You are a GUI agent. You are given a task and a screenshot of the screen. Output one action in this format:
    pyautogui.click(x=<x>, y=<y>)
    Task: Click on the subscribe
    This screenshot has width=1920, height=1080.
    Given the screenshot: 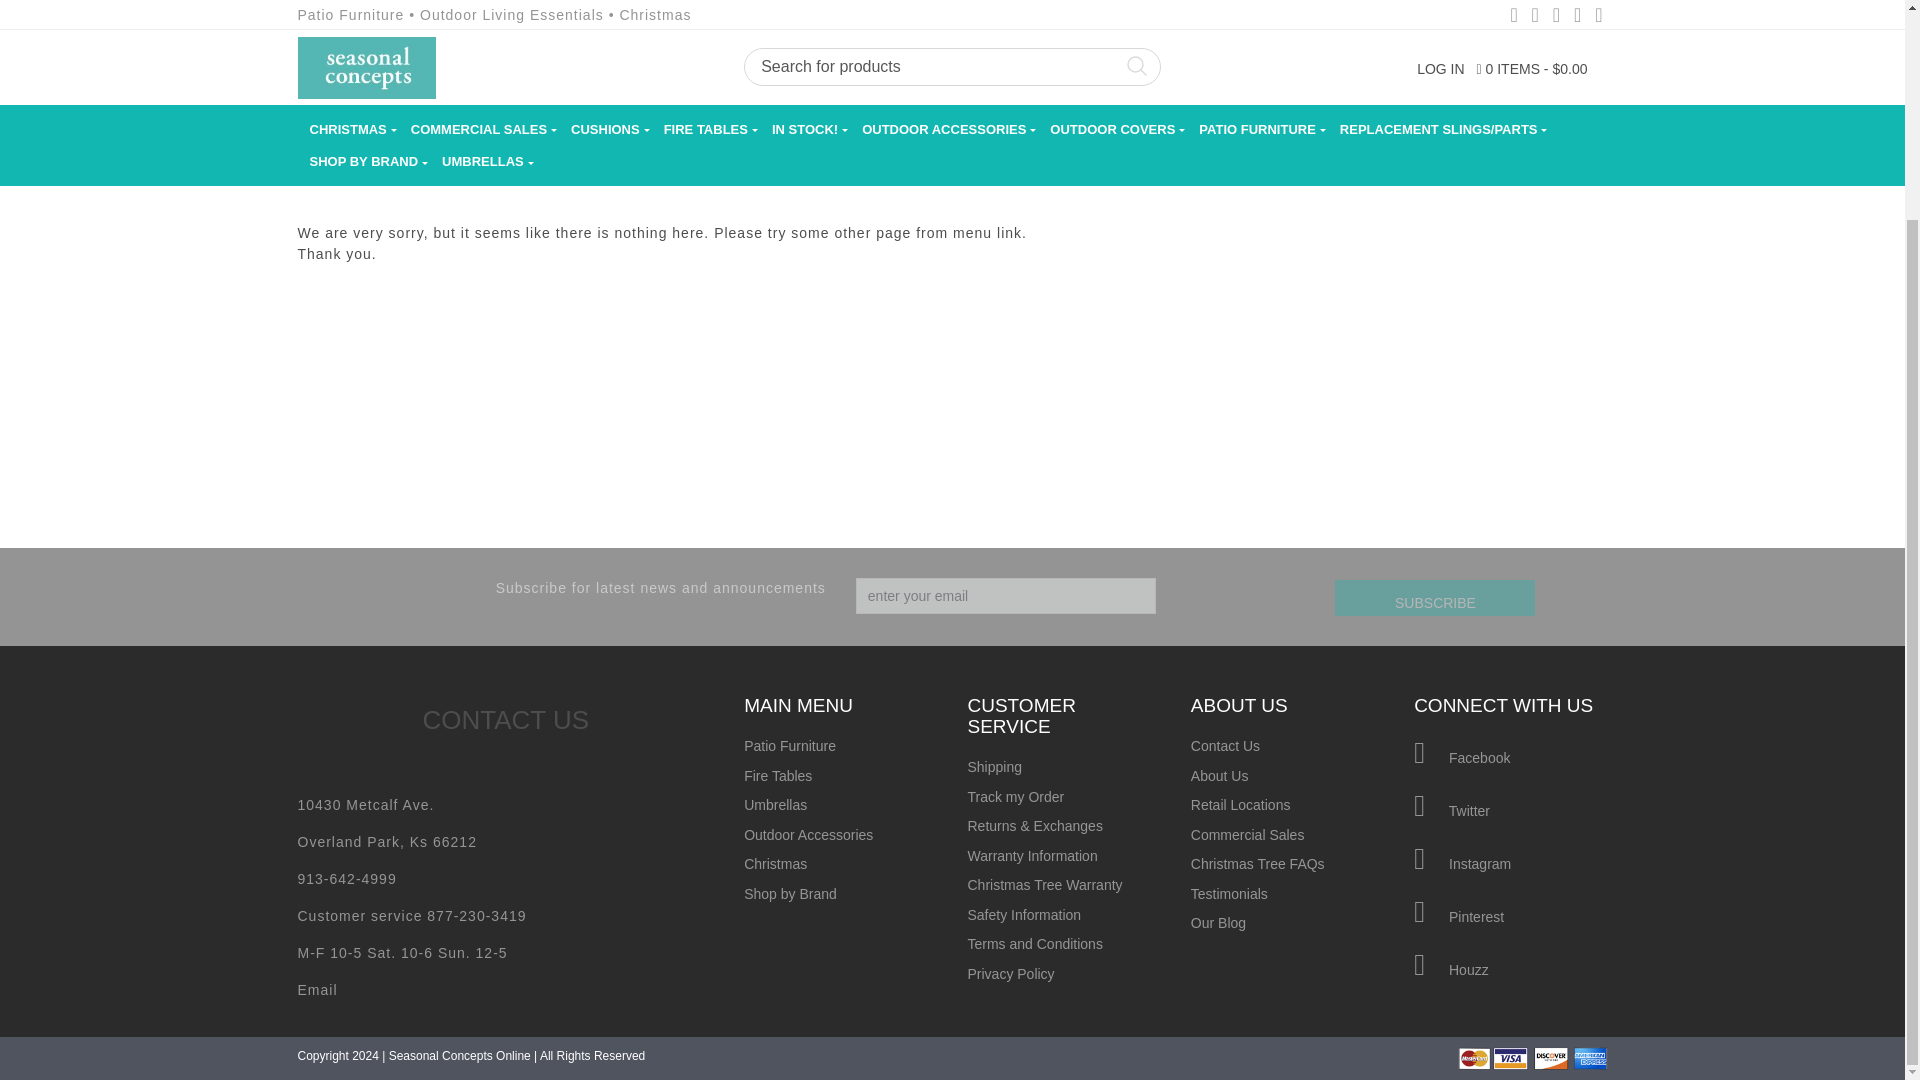 What is the action you would take?
    pyautogui.click(x=1434, y=597)
    